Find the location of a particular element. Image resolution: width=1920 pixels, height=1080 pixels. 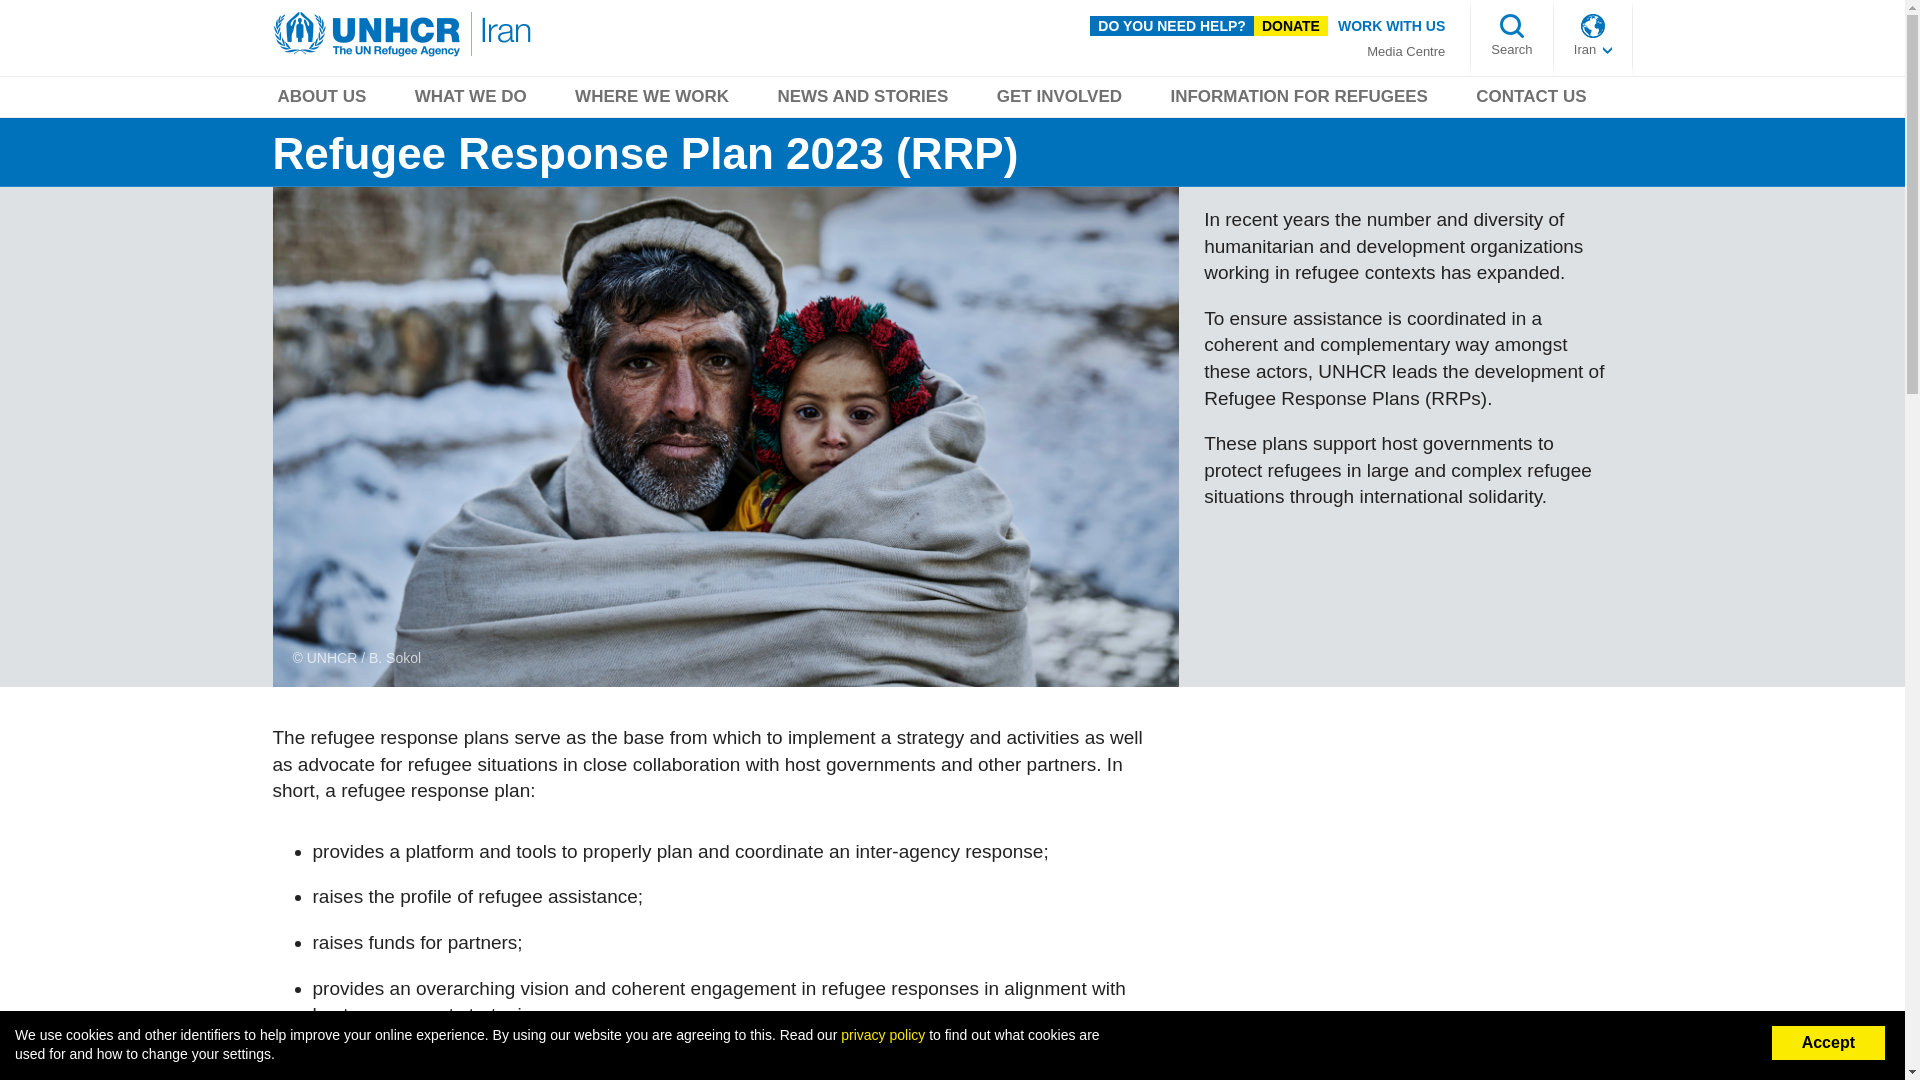

WORK WITH US is located at coordinates (1392, 25).